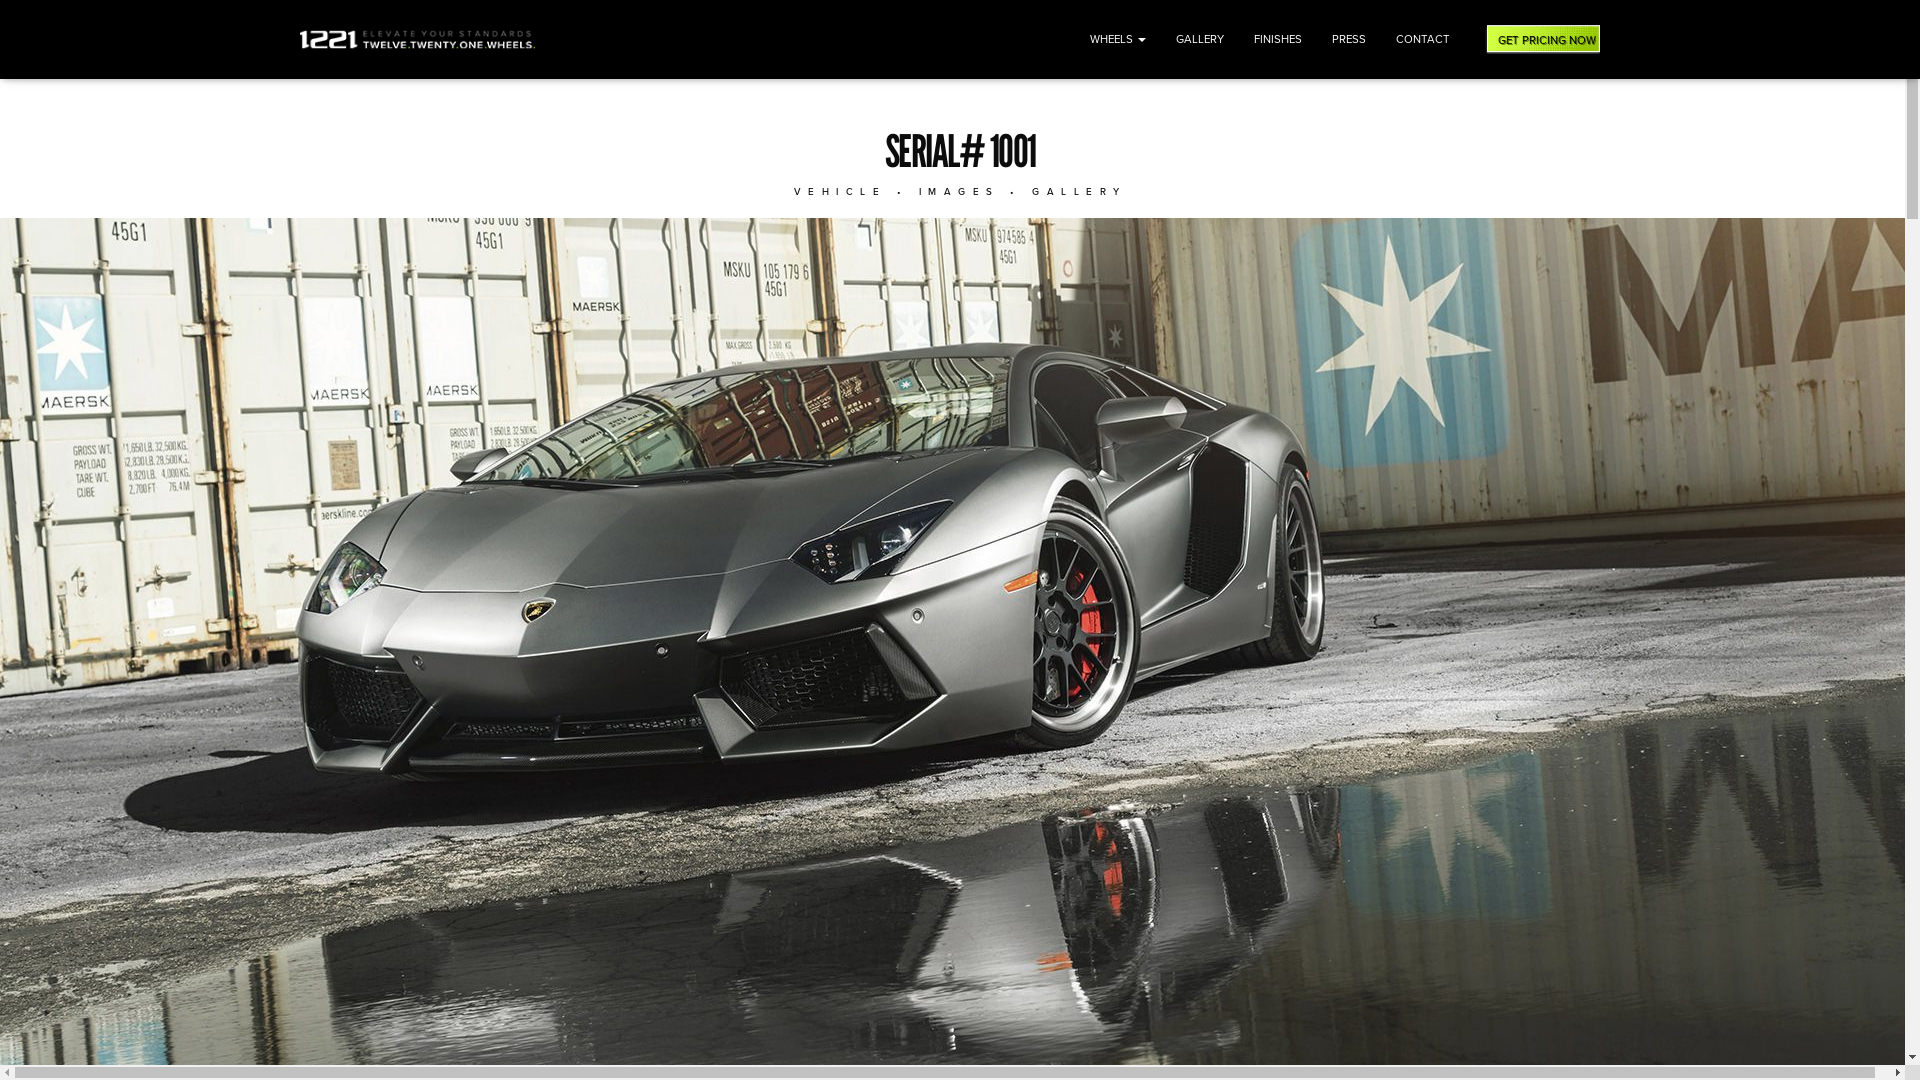 The image size is (1920, 1080). I want to click on WHEELS, so click(1118, 40).